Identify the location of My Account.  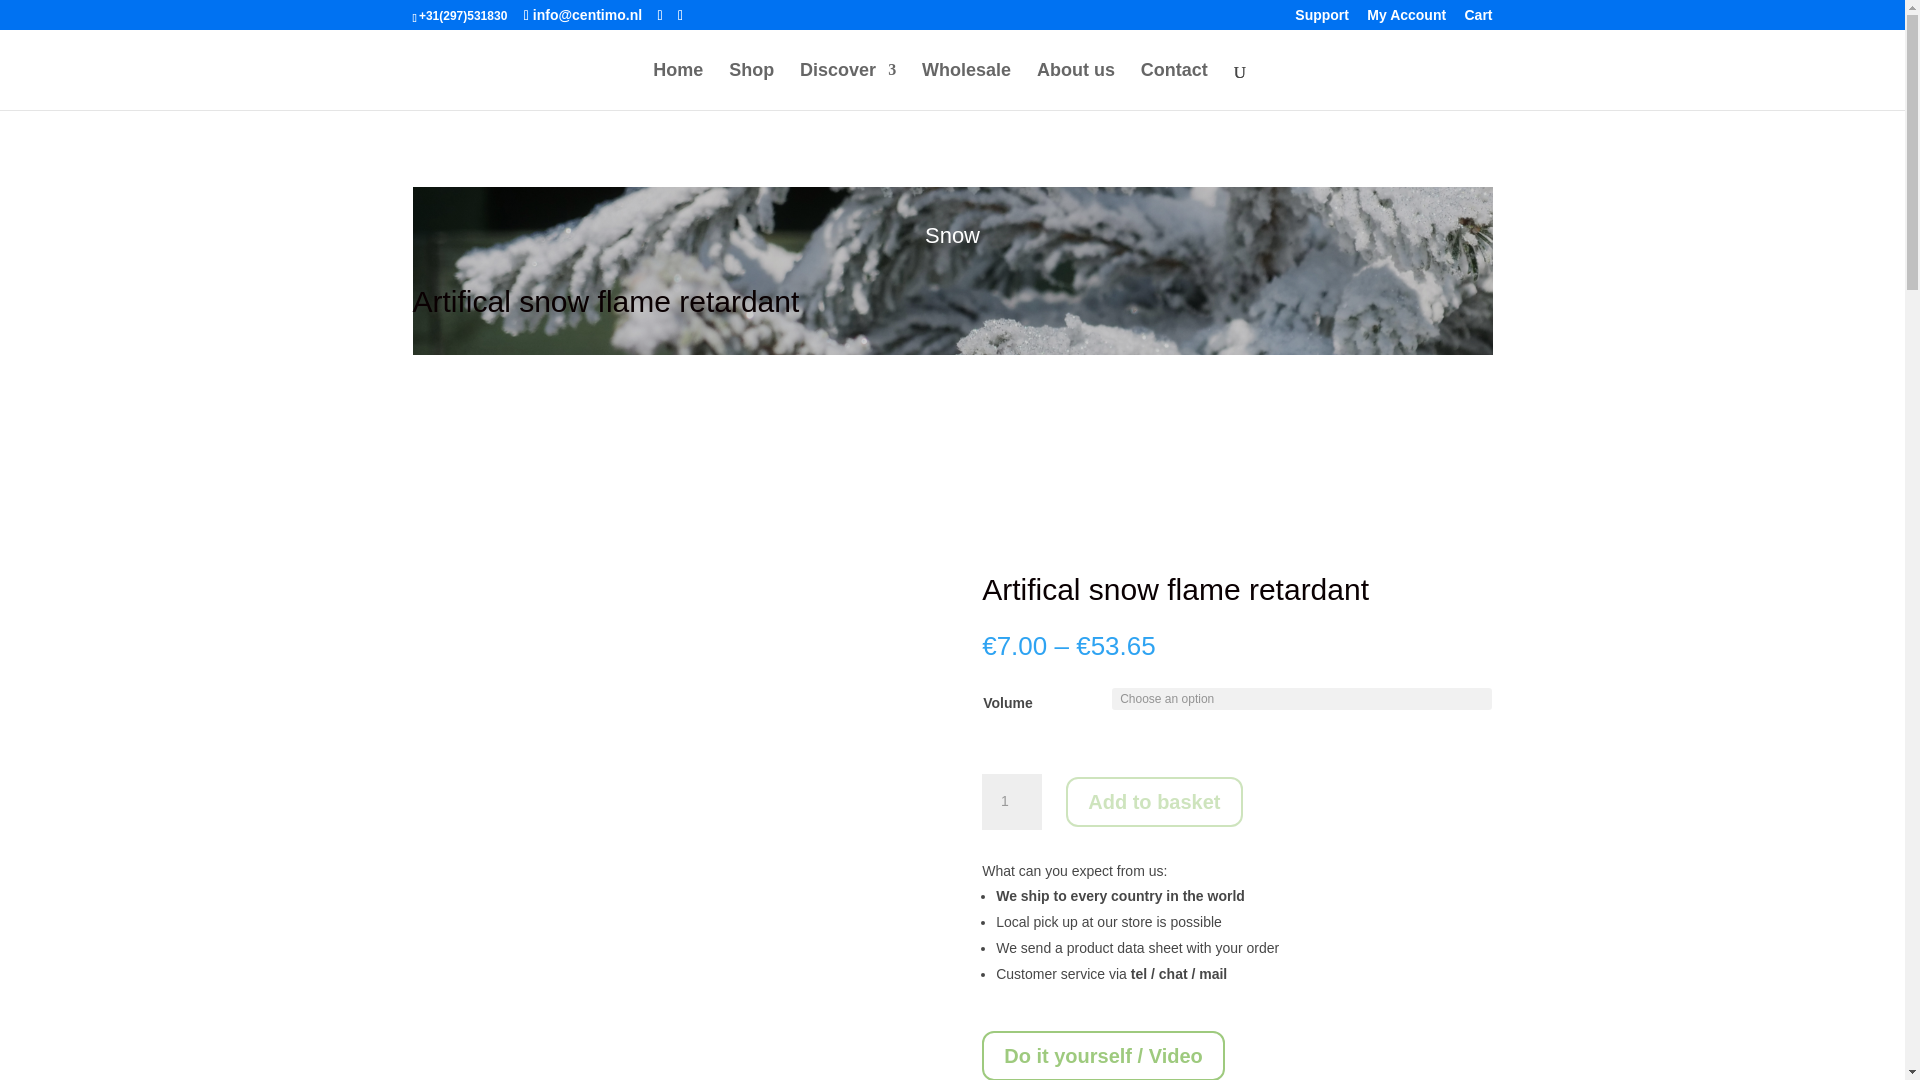
(1406, 20).